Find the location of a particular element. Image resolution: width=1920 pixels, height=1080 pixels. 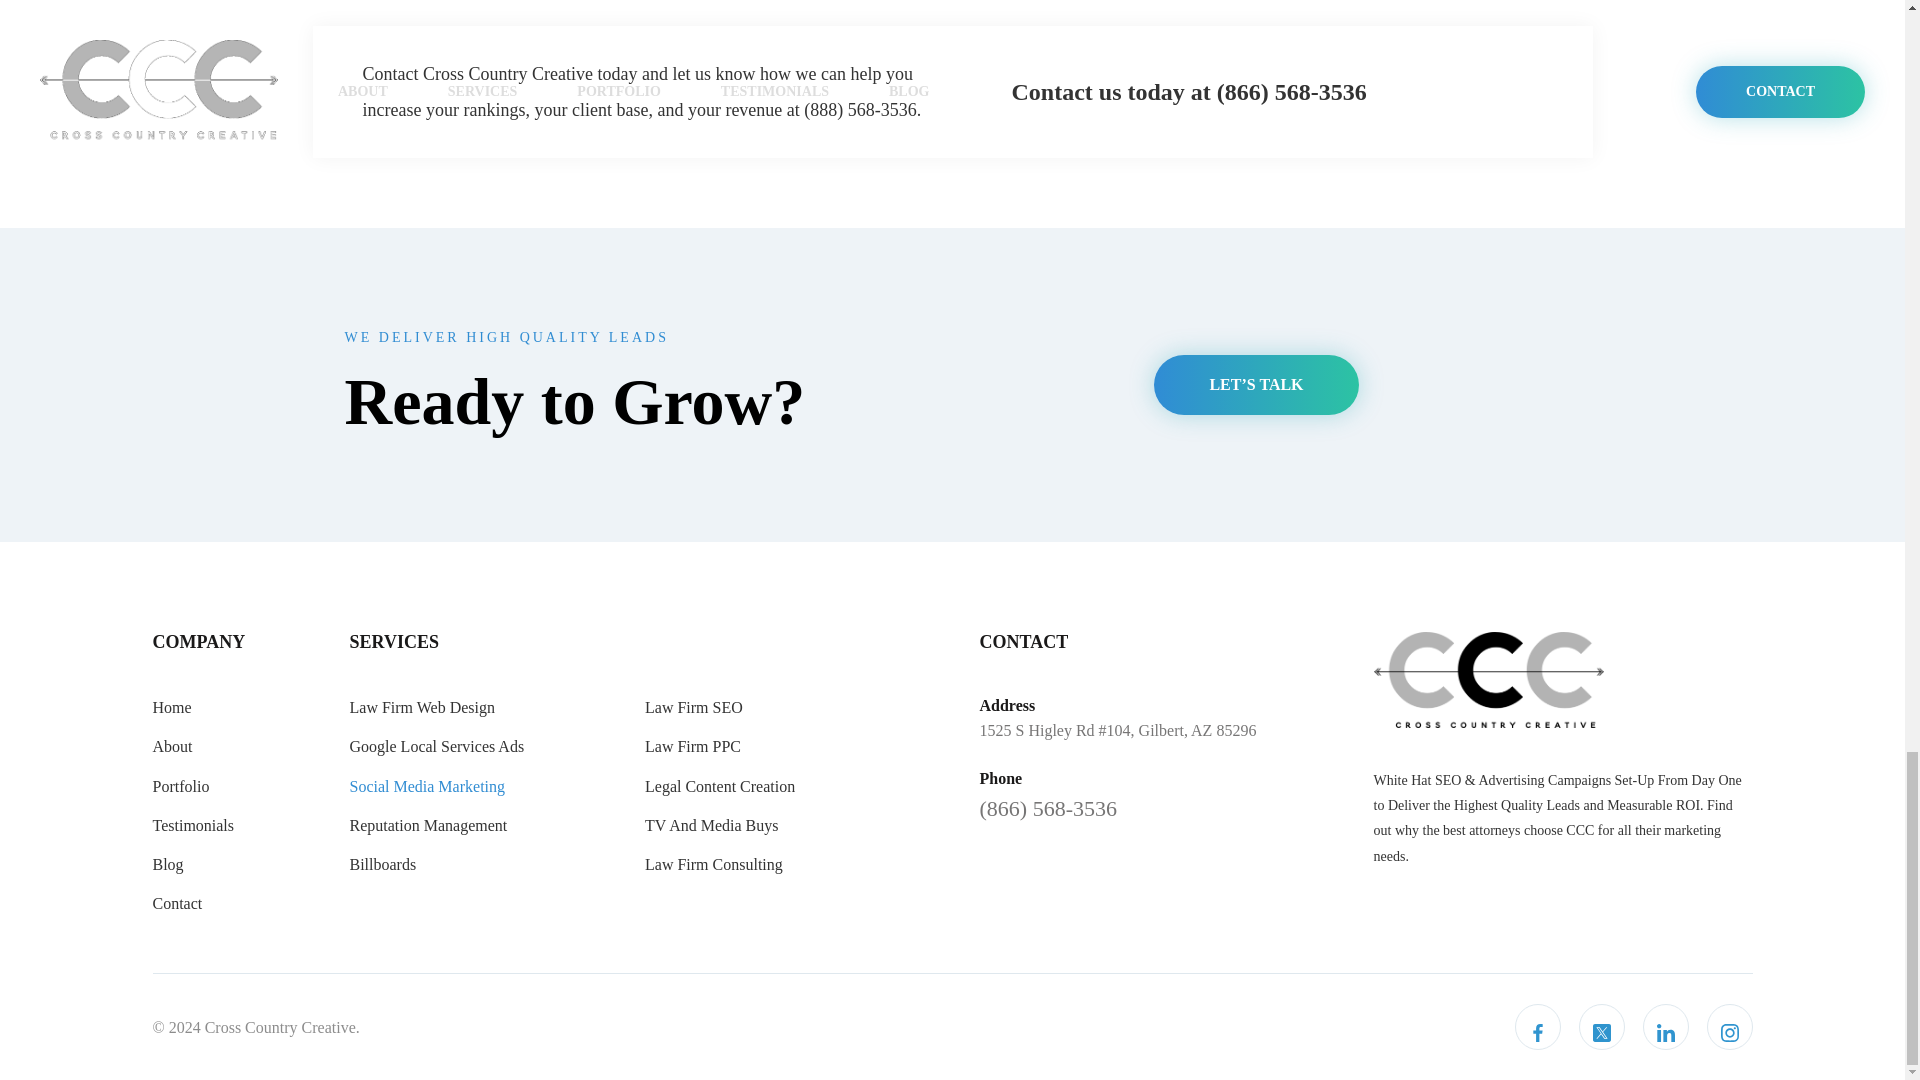

TV And Media Buys is located at coordinates (711, 825).